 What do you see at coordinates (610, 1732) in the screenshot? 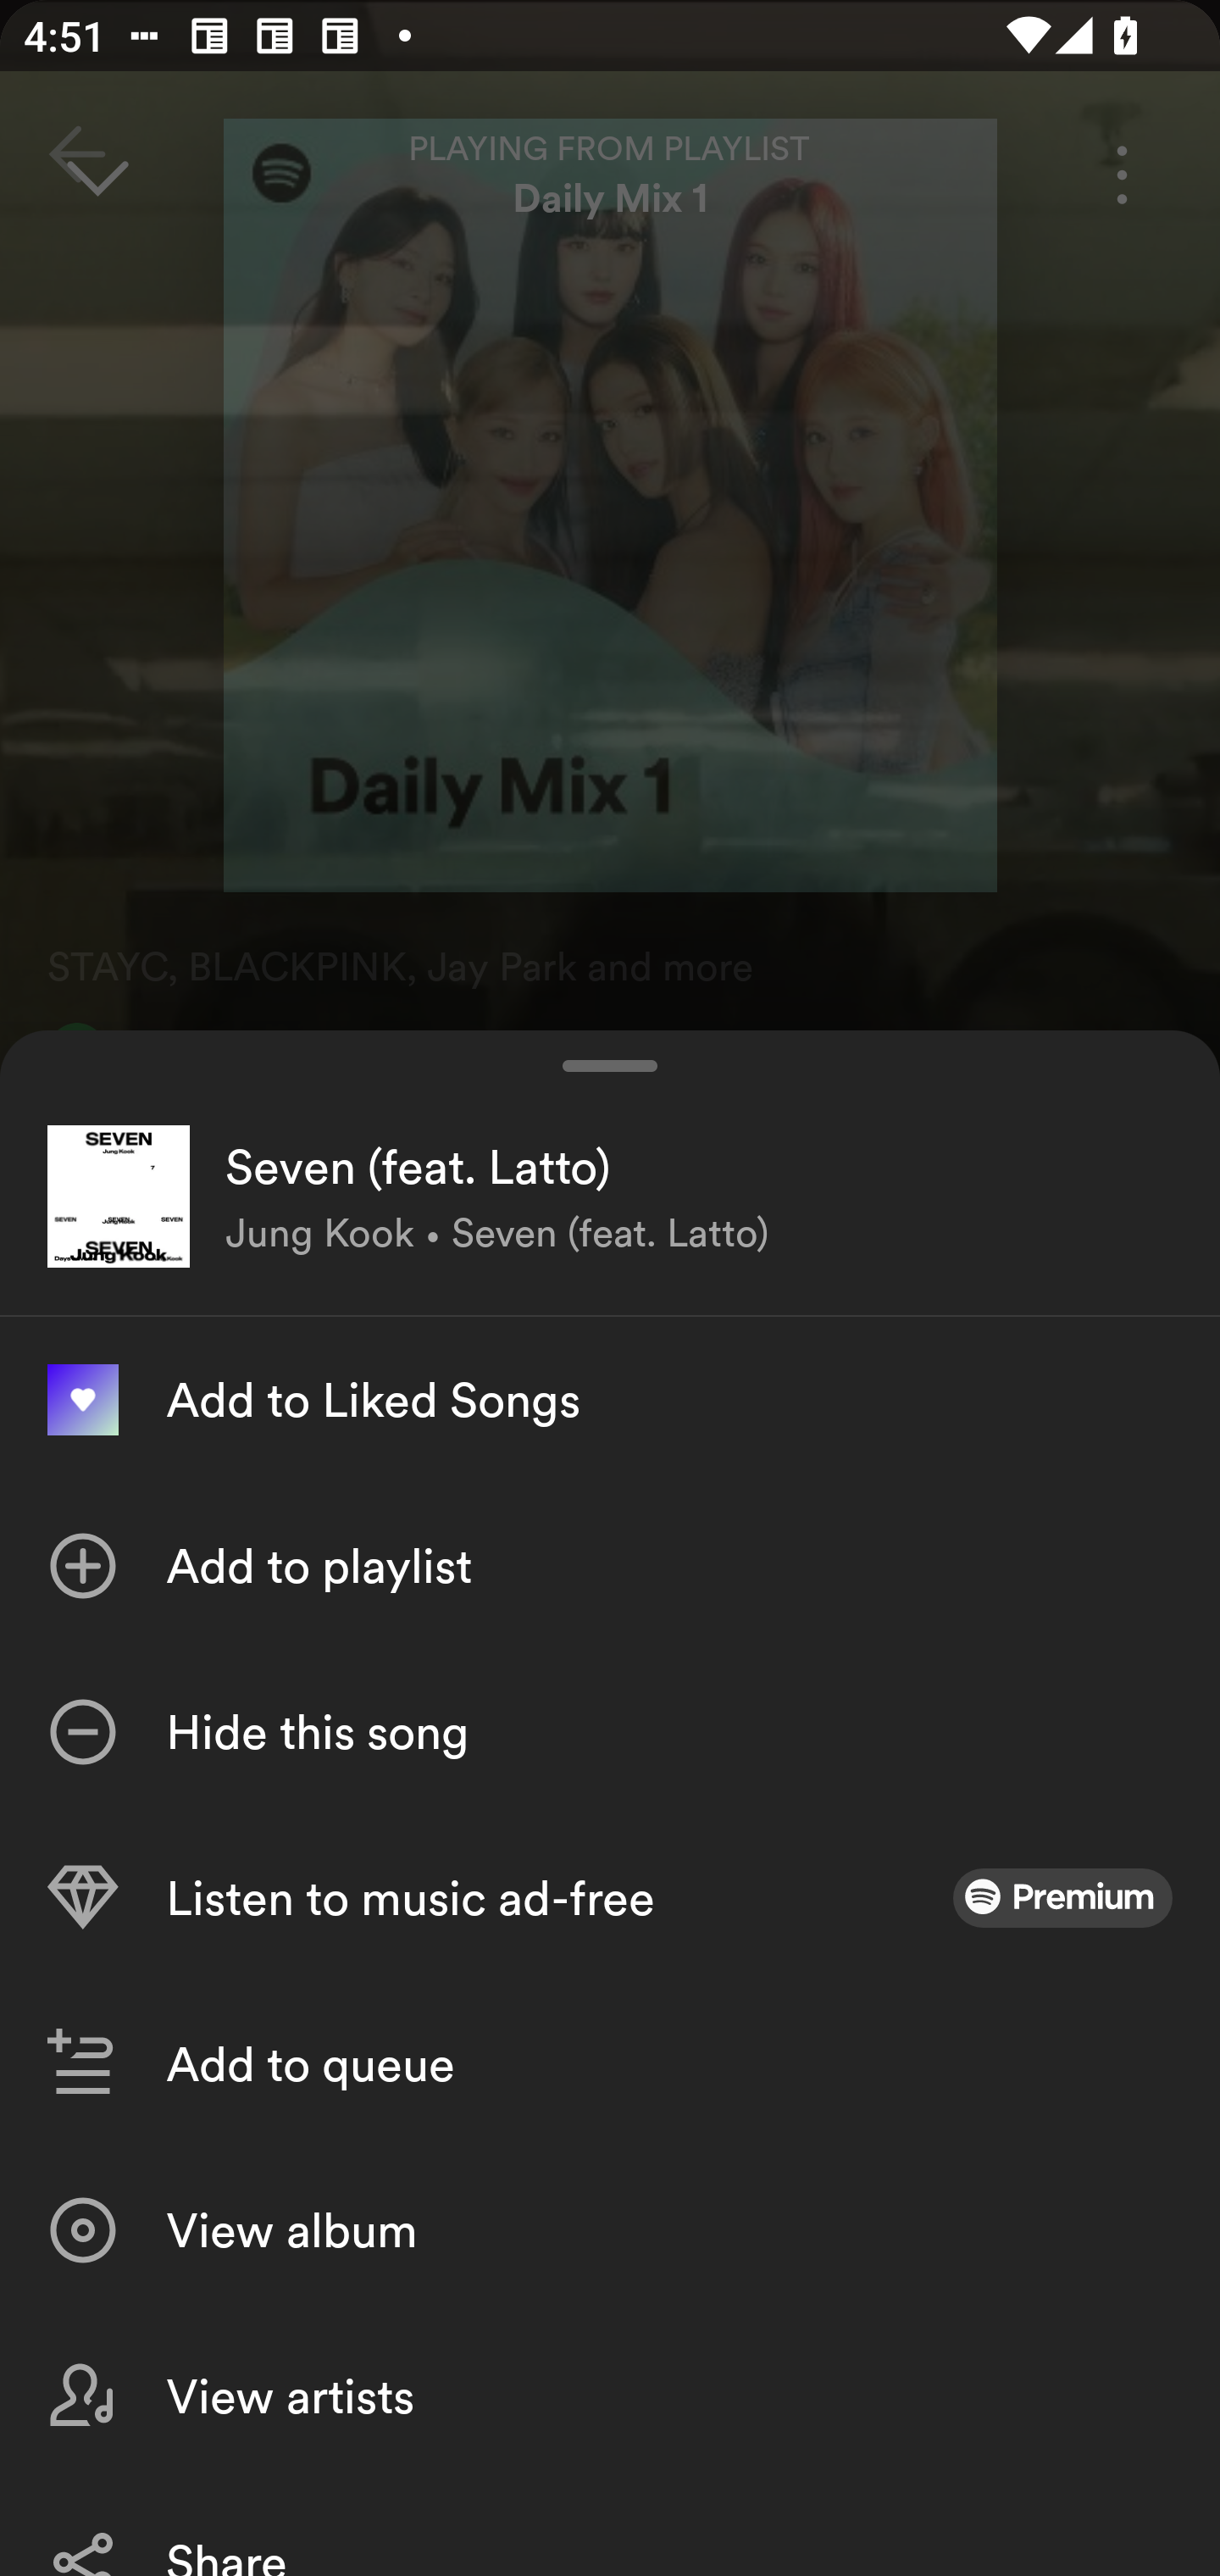
I see `Hide this song` at bounding box center [610, 1732].